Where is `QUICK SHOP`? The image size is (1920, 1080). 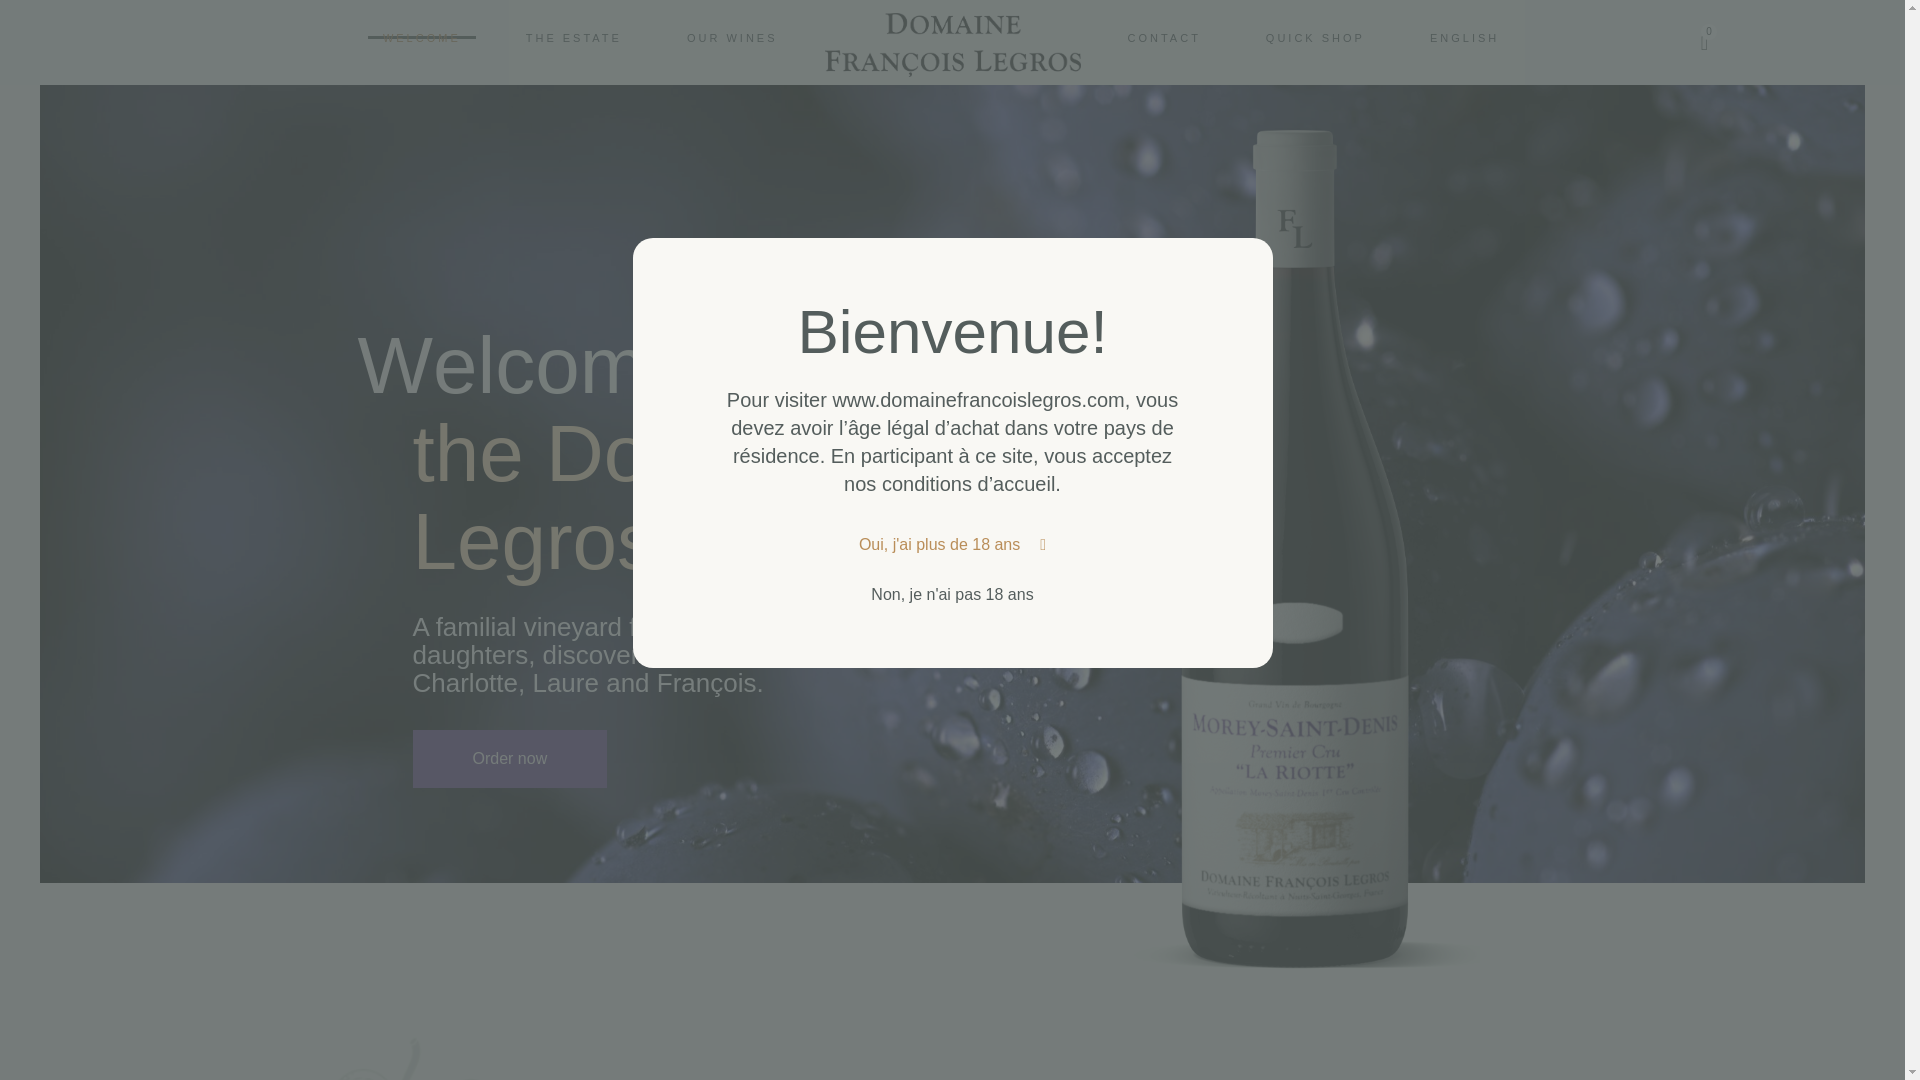 QUICK SHOP is located at coordinates (1316, 36).